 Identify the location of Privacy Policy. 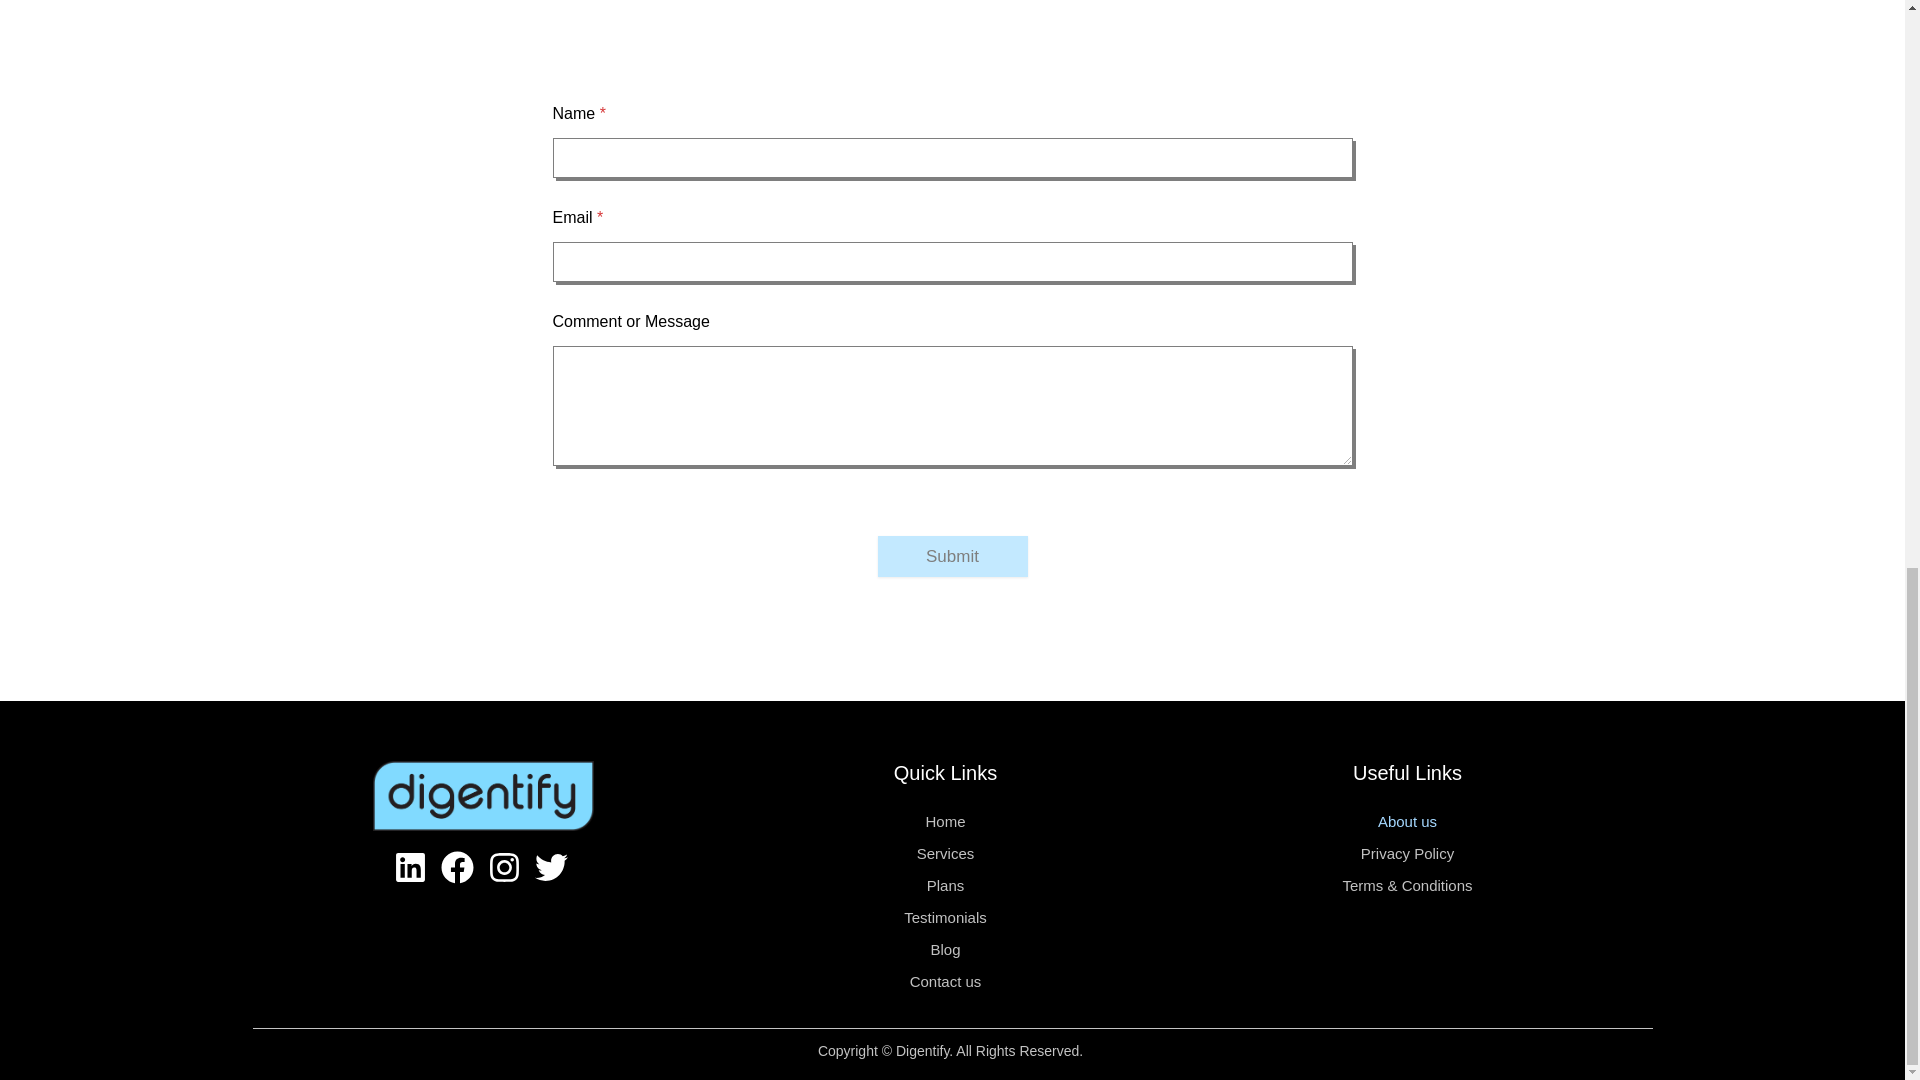
(1407, 854).